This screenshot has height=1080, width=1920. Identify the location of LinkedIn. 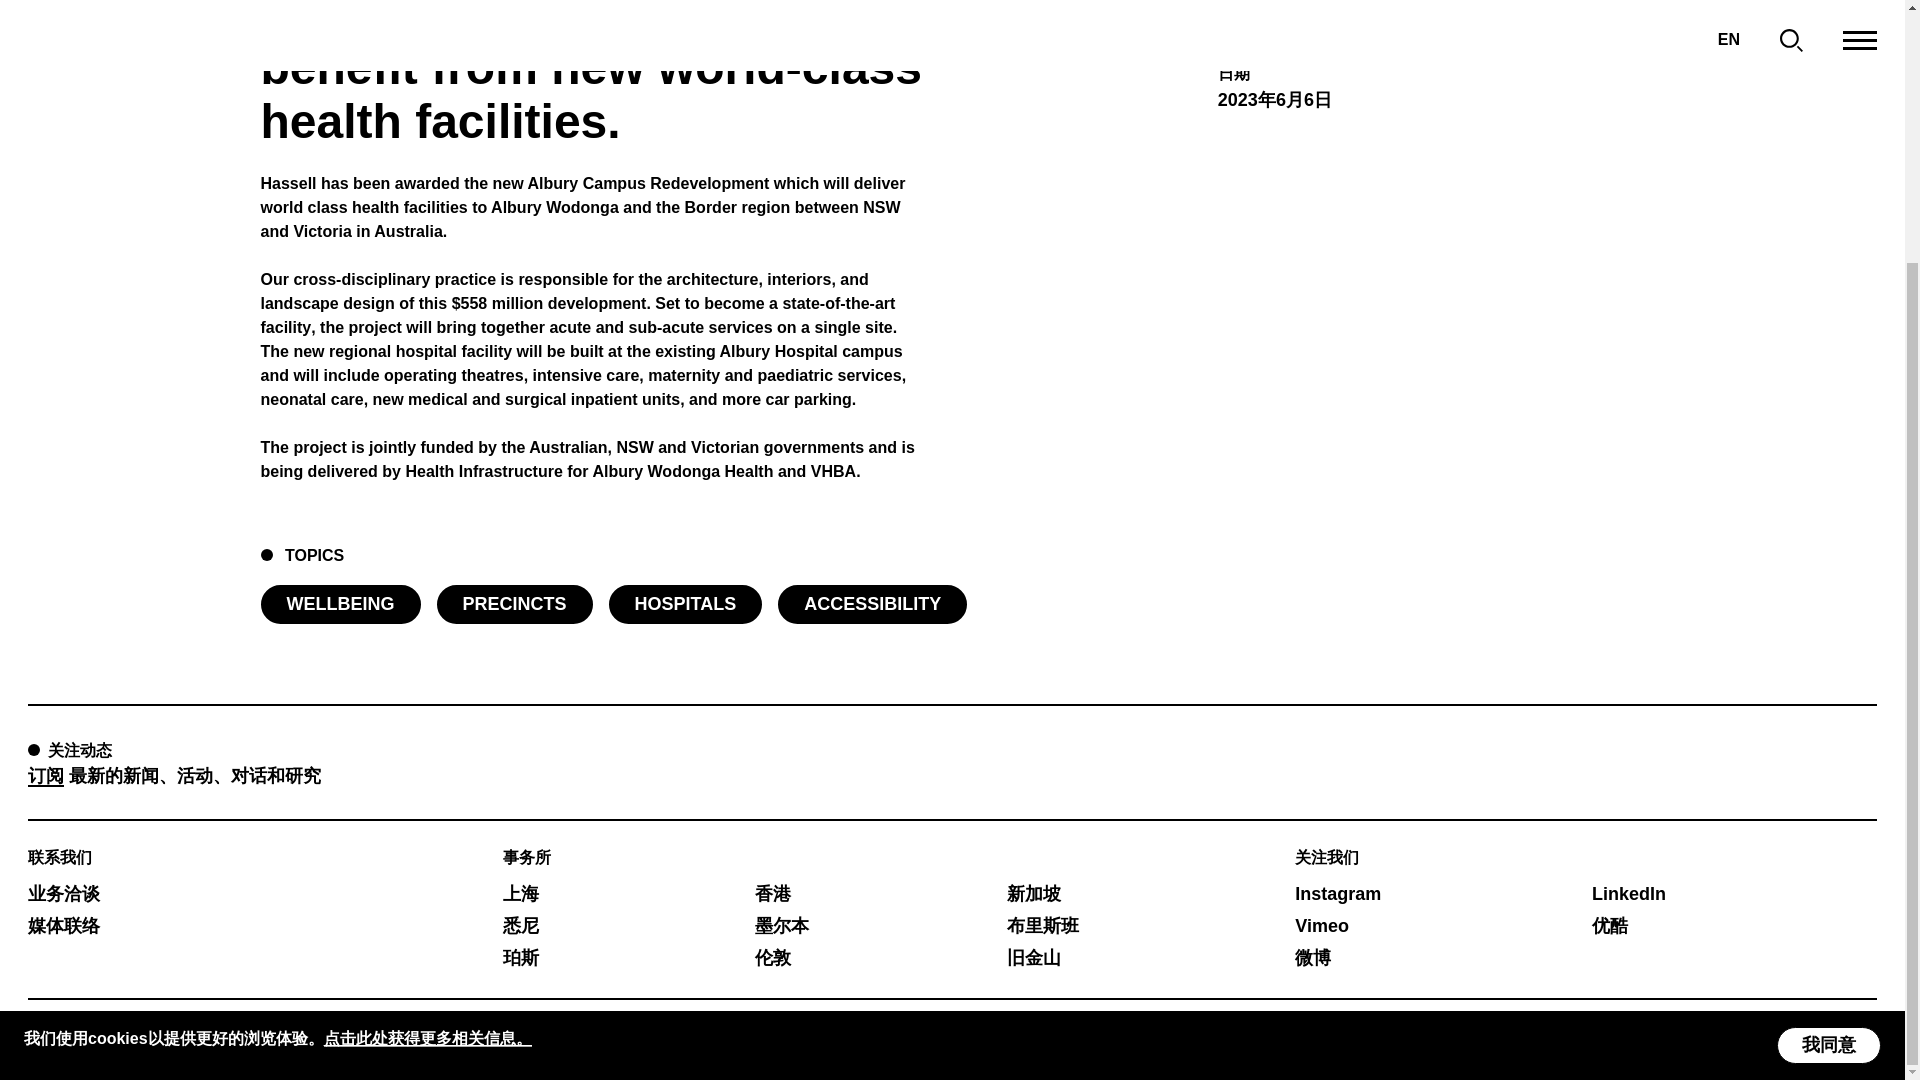
(1628, 894).